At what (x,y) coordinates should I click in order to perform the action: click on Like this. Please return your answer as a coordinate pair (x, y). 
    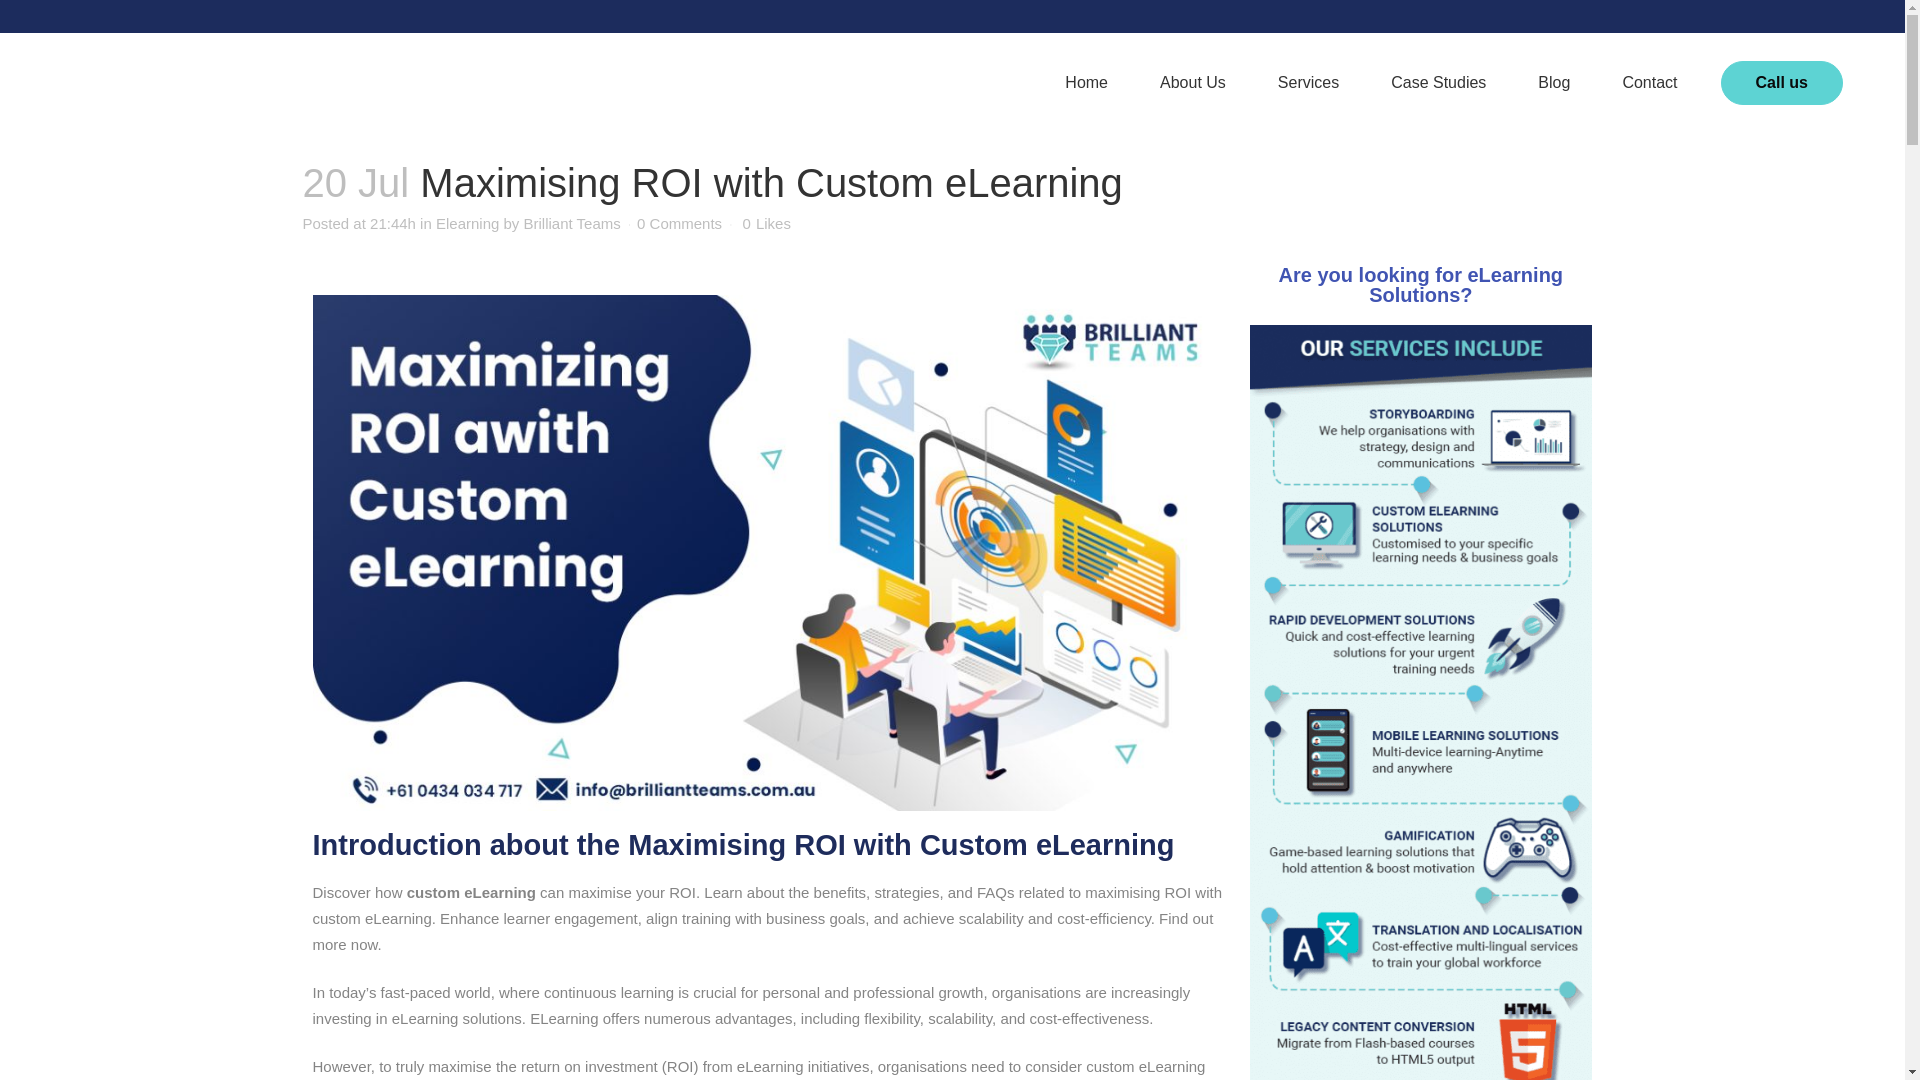
    Looking at the image, I should click on (767, 224).